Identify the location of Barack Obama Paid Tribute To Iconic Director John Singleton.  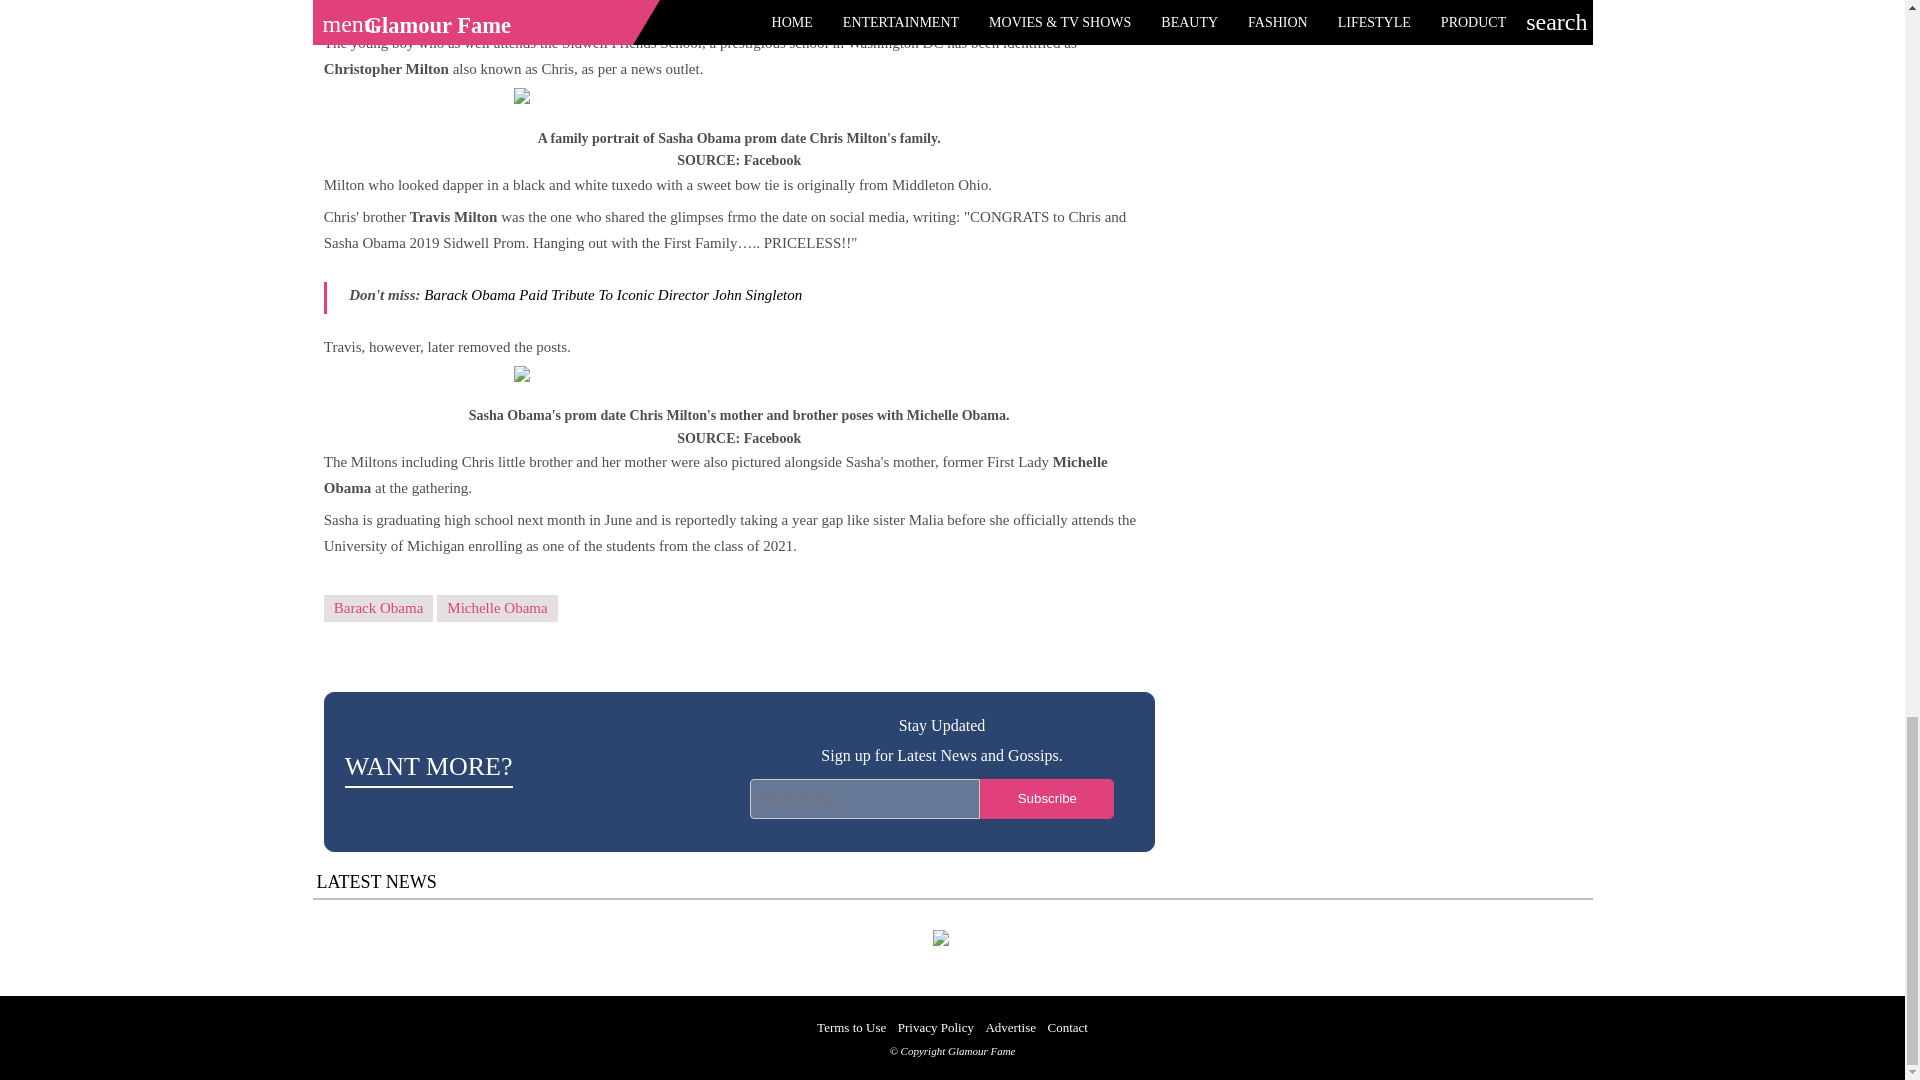
(613, 295).